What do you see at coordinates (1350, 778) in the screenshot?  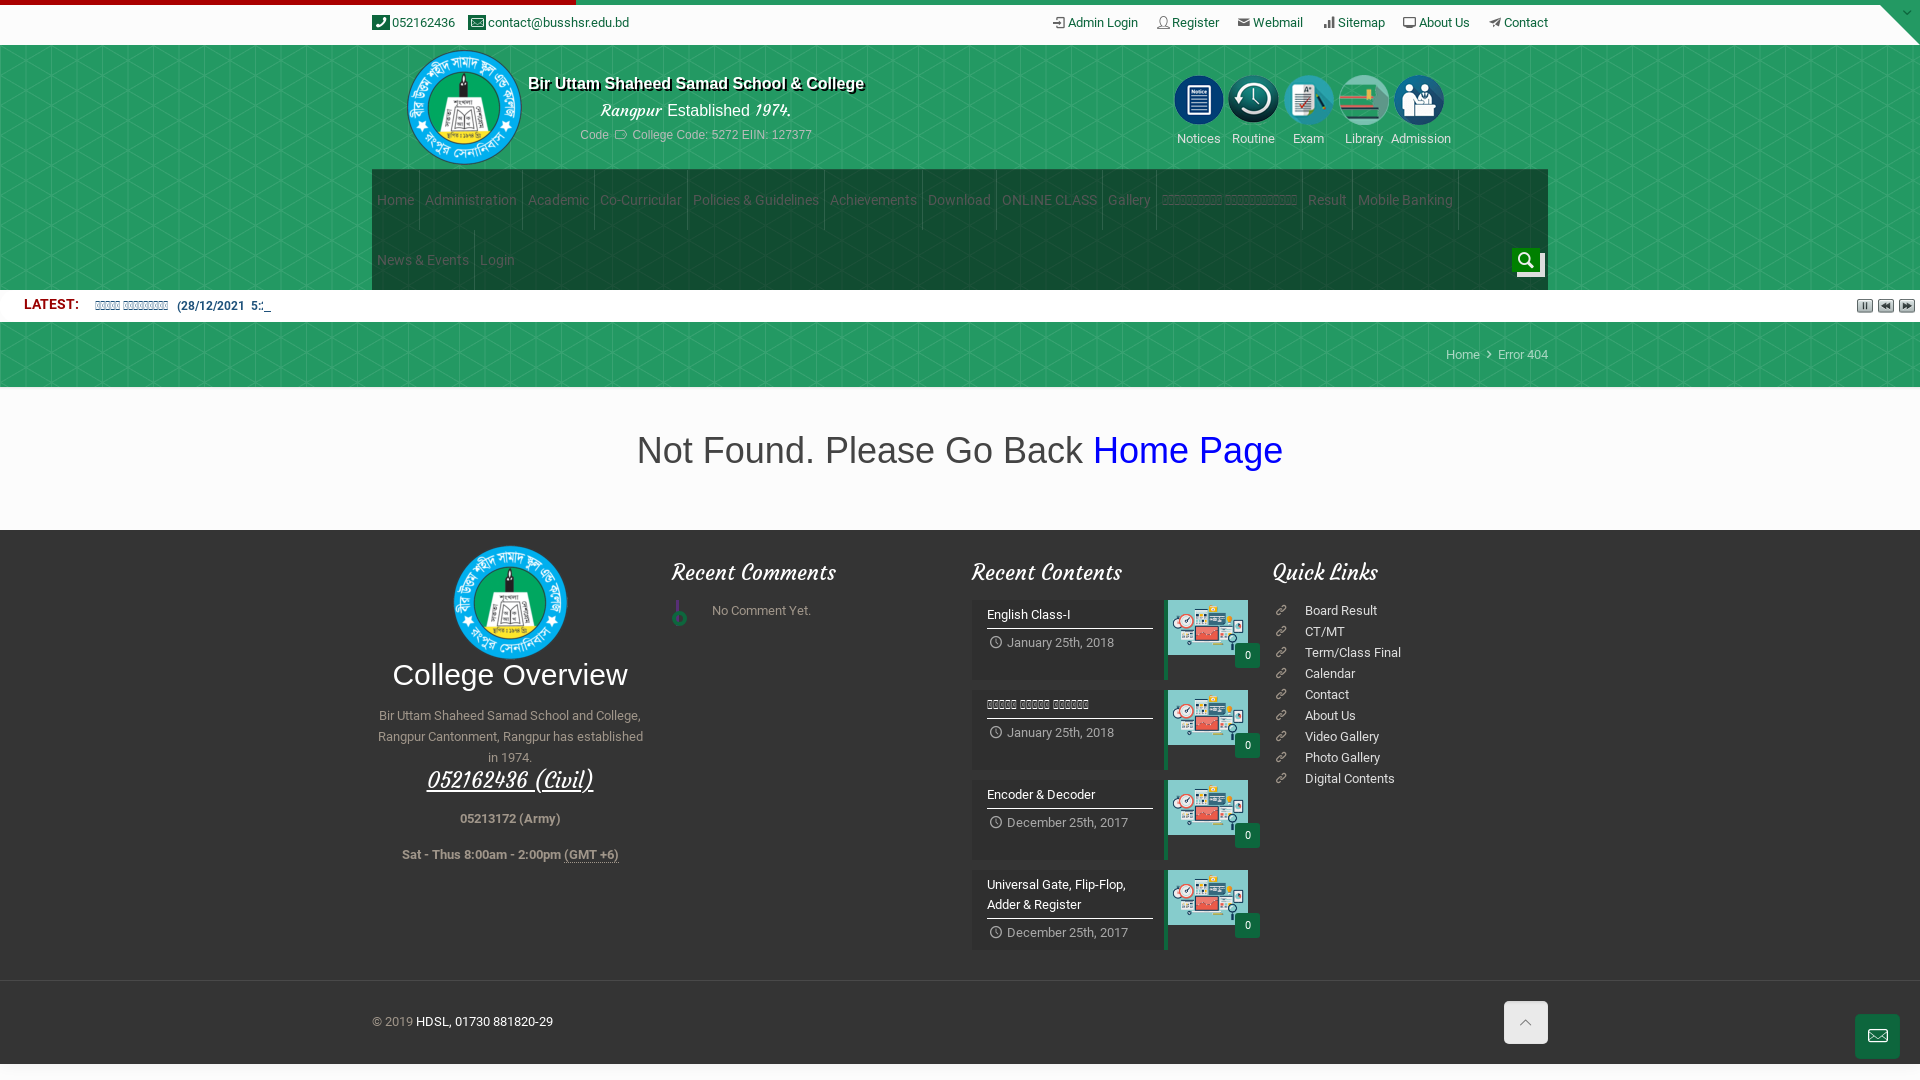 I see `Digital Contents` at bounding box center [1350, 778].